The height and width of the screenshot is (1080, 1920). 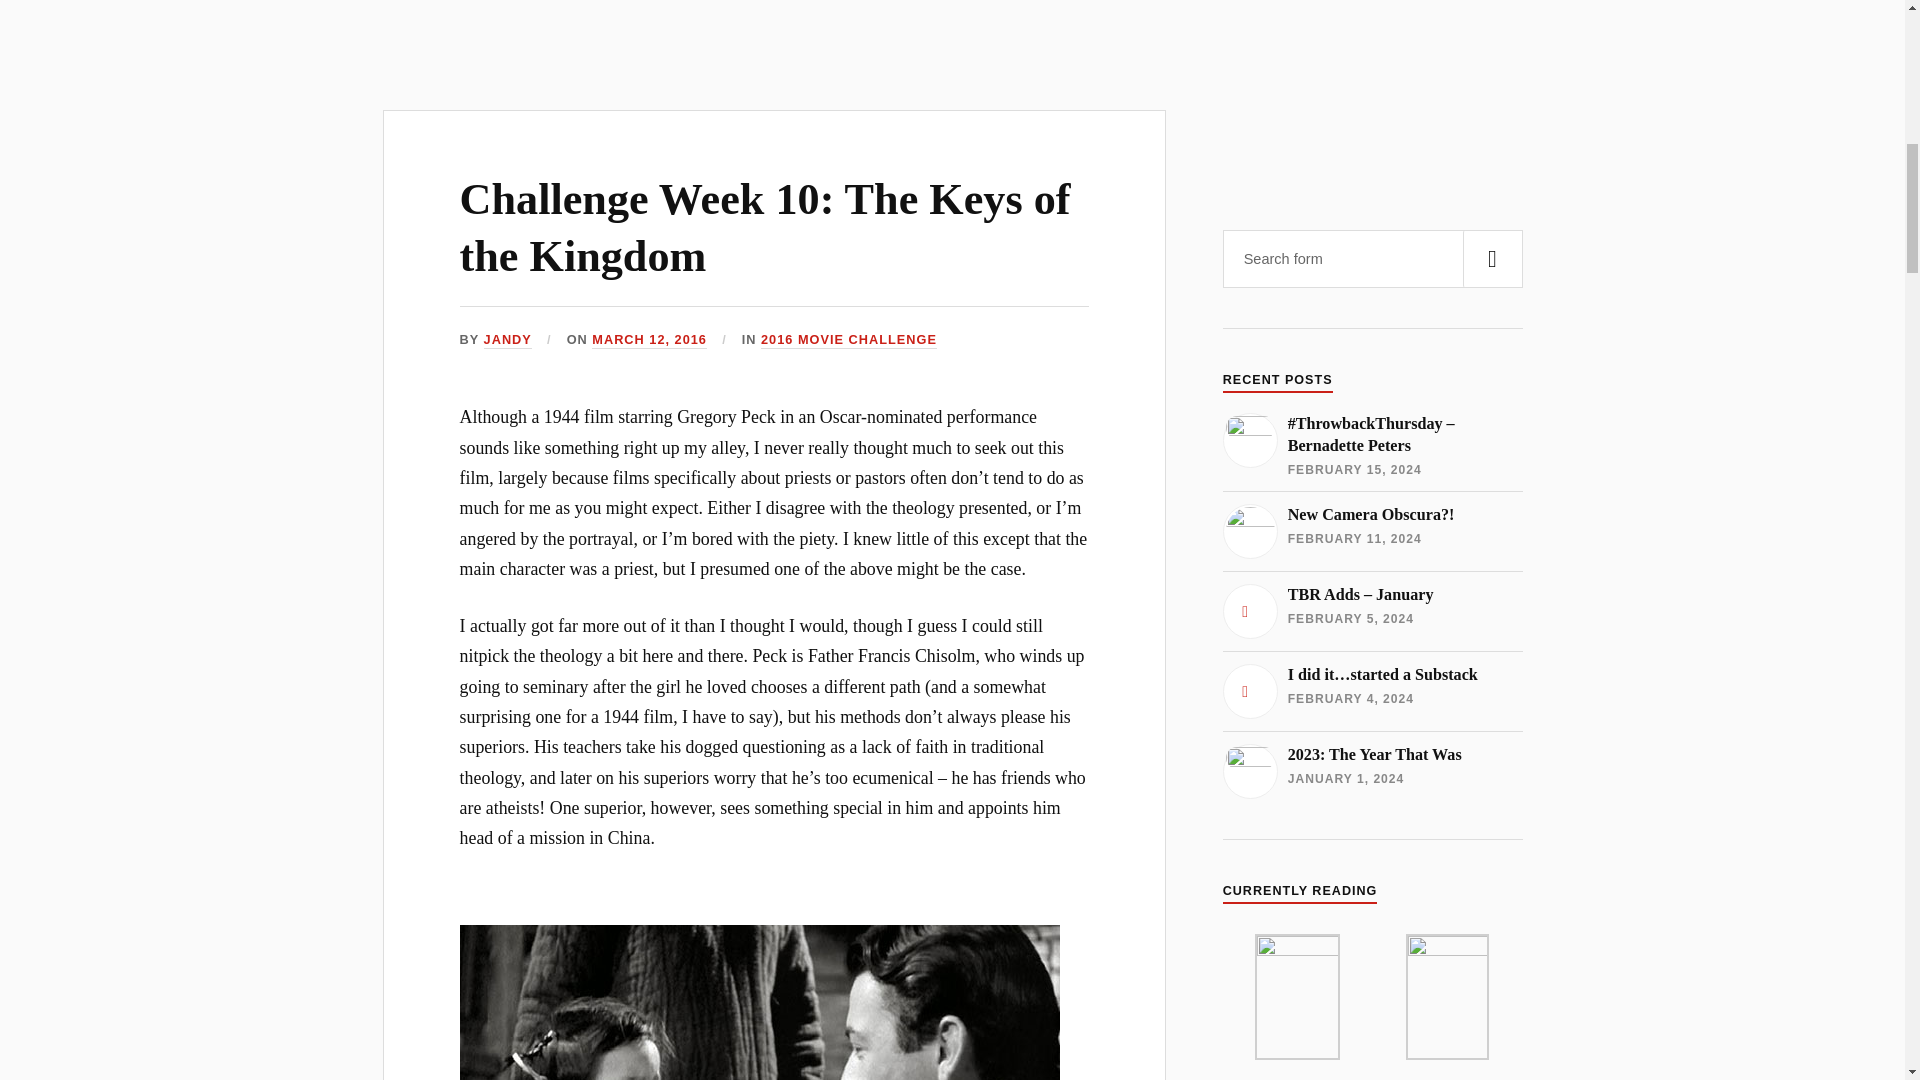 I want to click on JANDY, so click(x=766, y=227).